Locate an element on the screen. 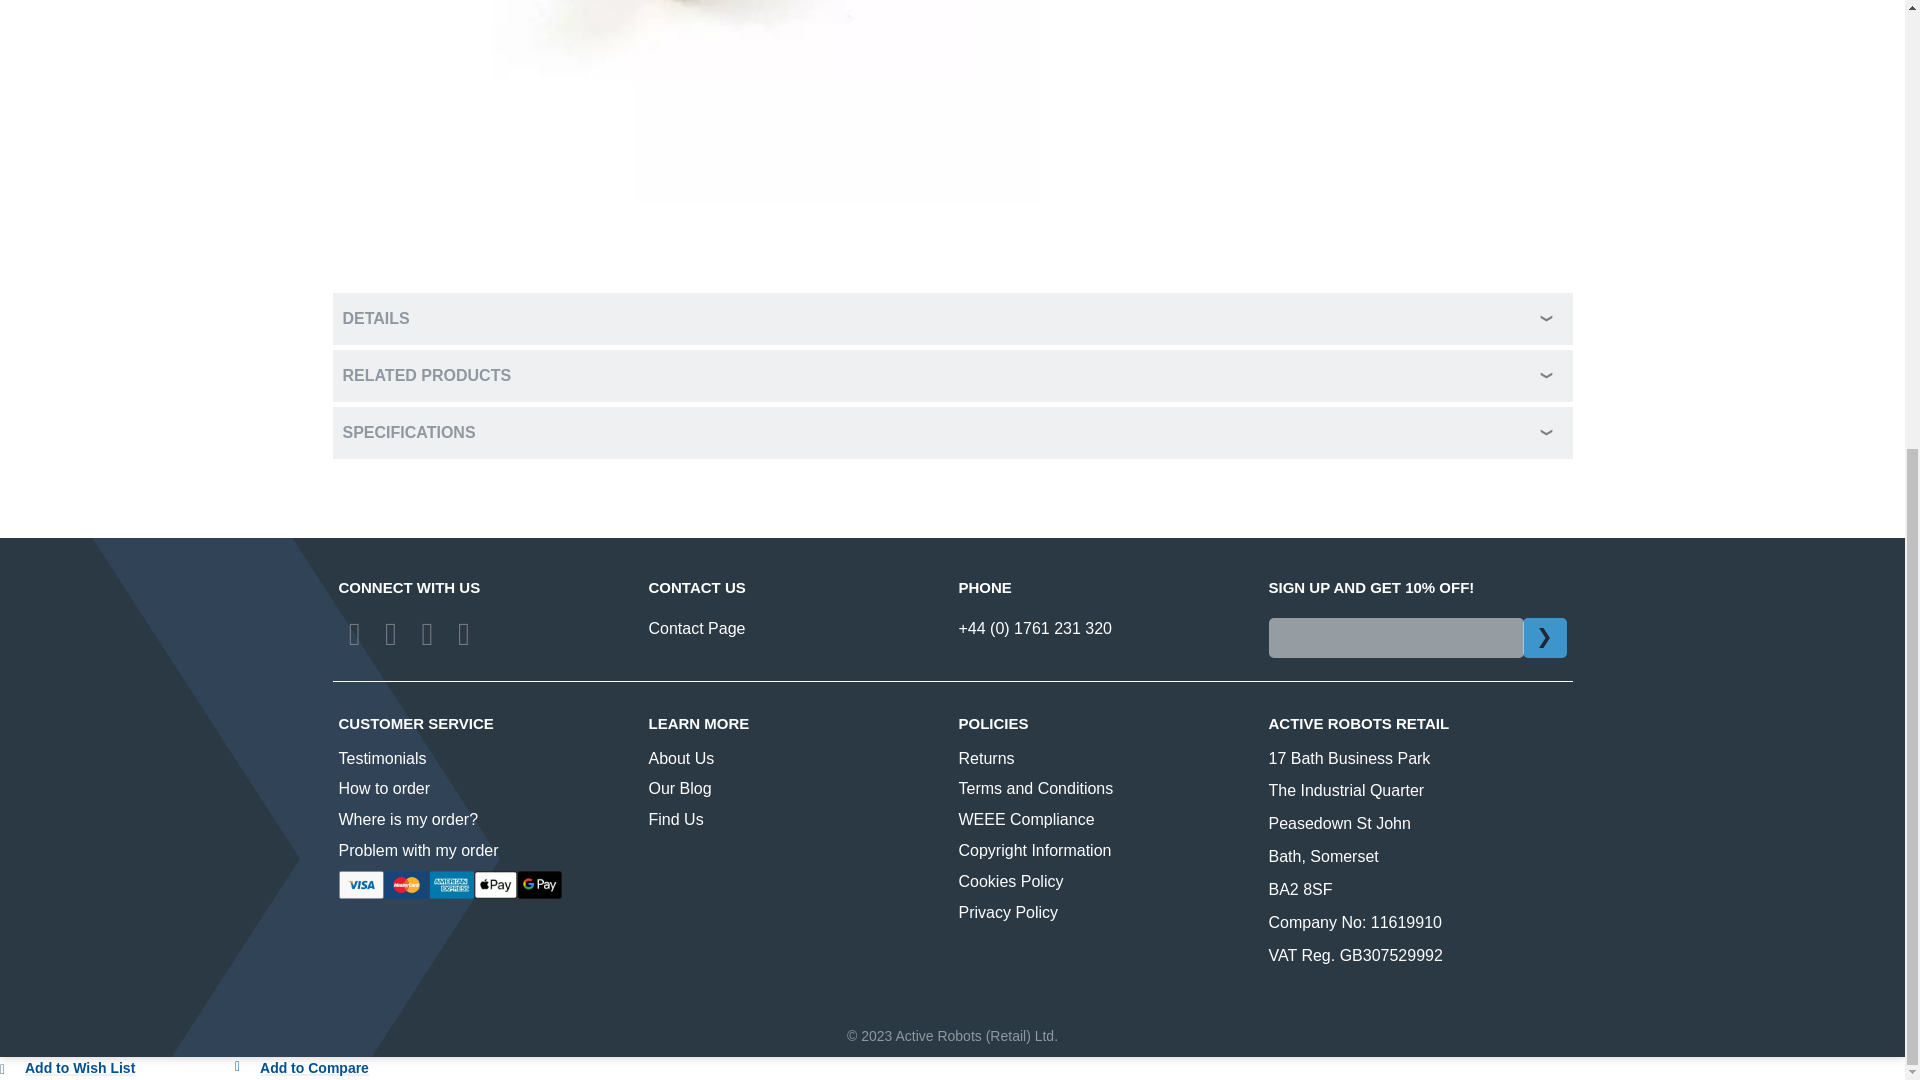  our community at LinkedIn is located at coordinates (426, 634).